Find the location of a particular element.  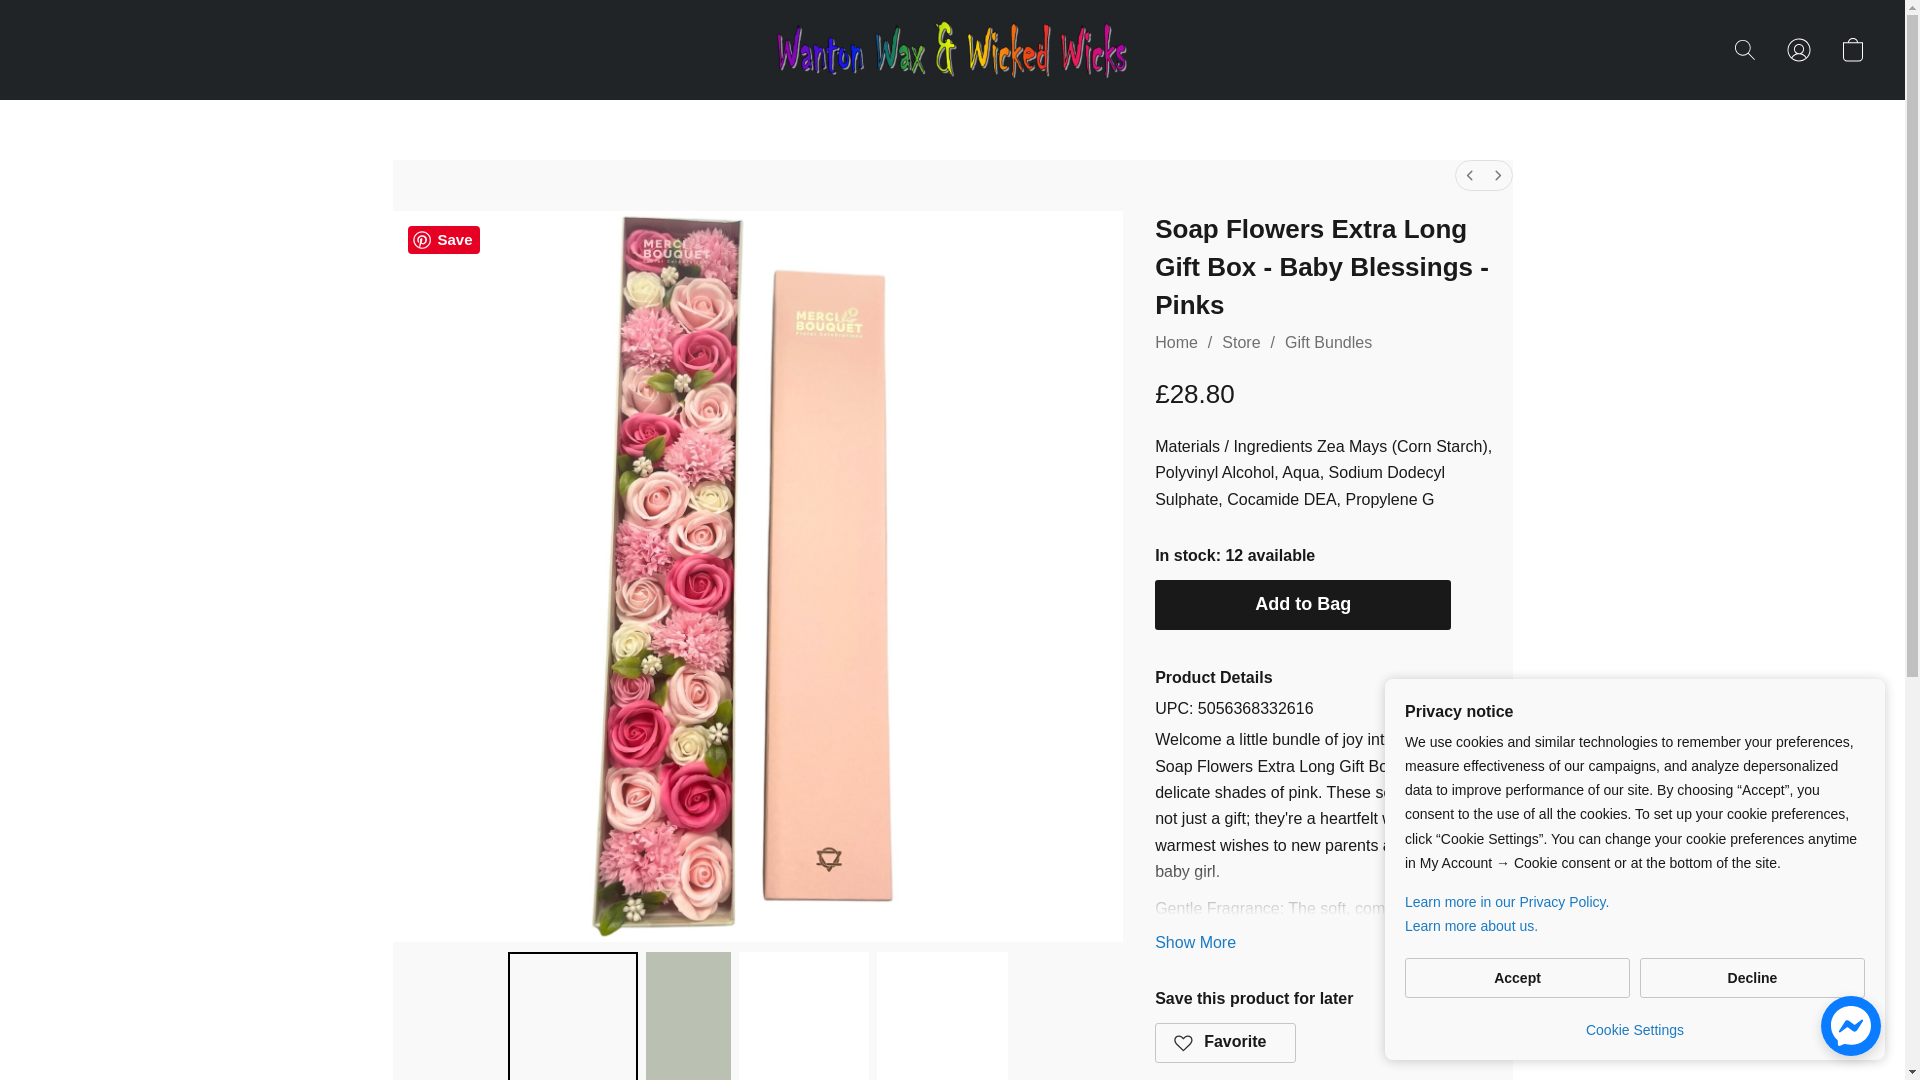

Add to Bag is located at coordinates (1303, 604).